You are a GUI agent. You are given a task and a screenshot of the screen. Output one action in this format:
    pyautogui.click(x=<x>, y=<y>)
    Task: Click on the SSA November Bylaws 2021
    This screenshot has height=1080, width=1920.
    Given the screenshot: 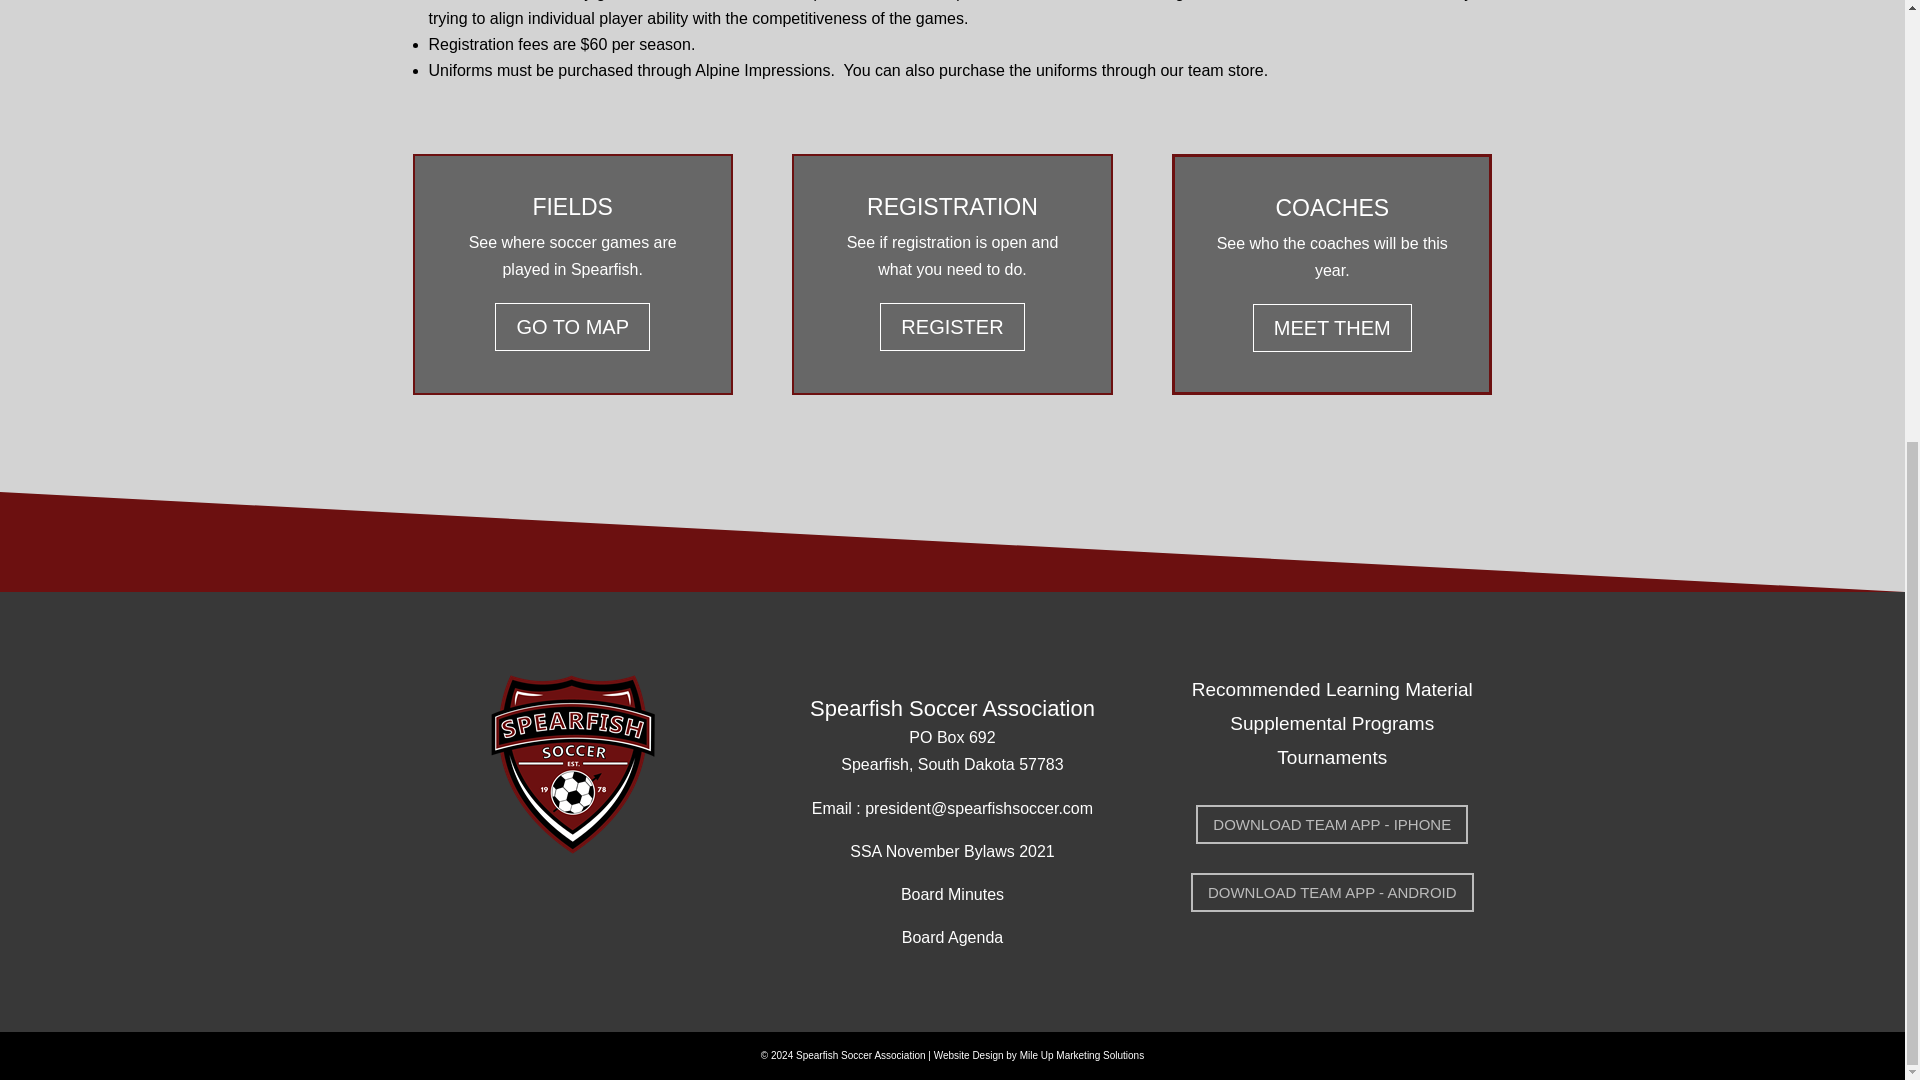 What is the action you would take?
    pyautogui.click(x=952, y=851)
    